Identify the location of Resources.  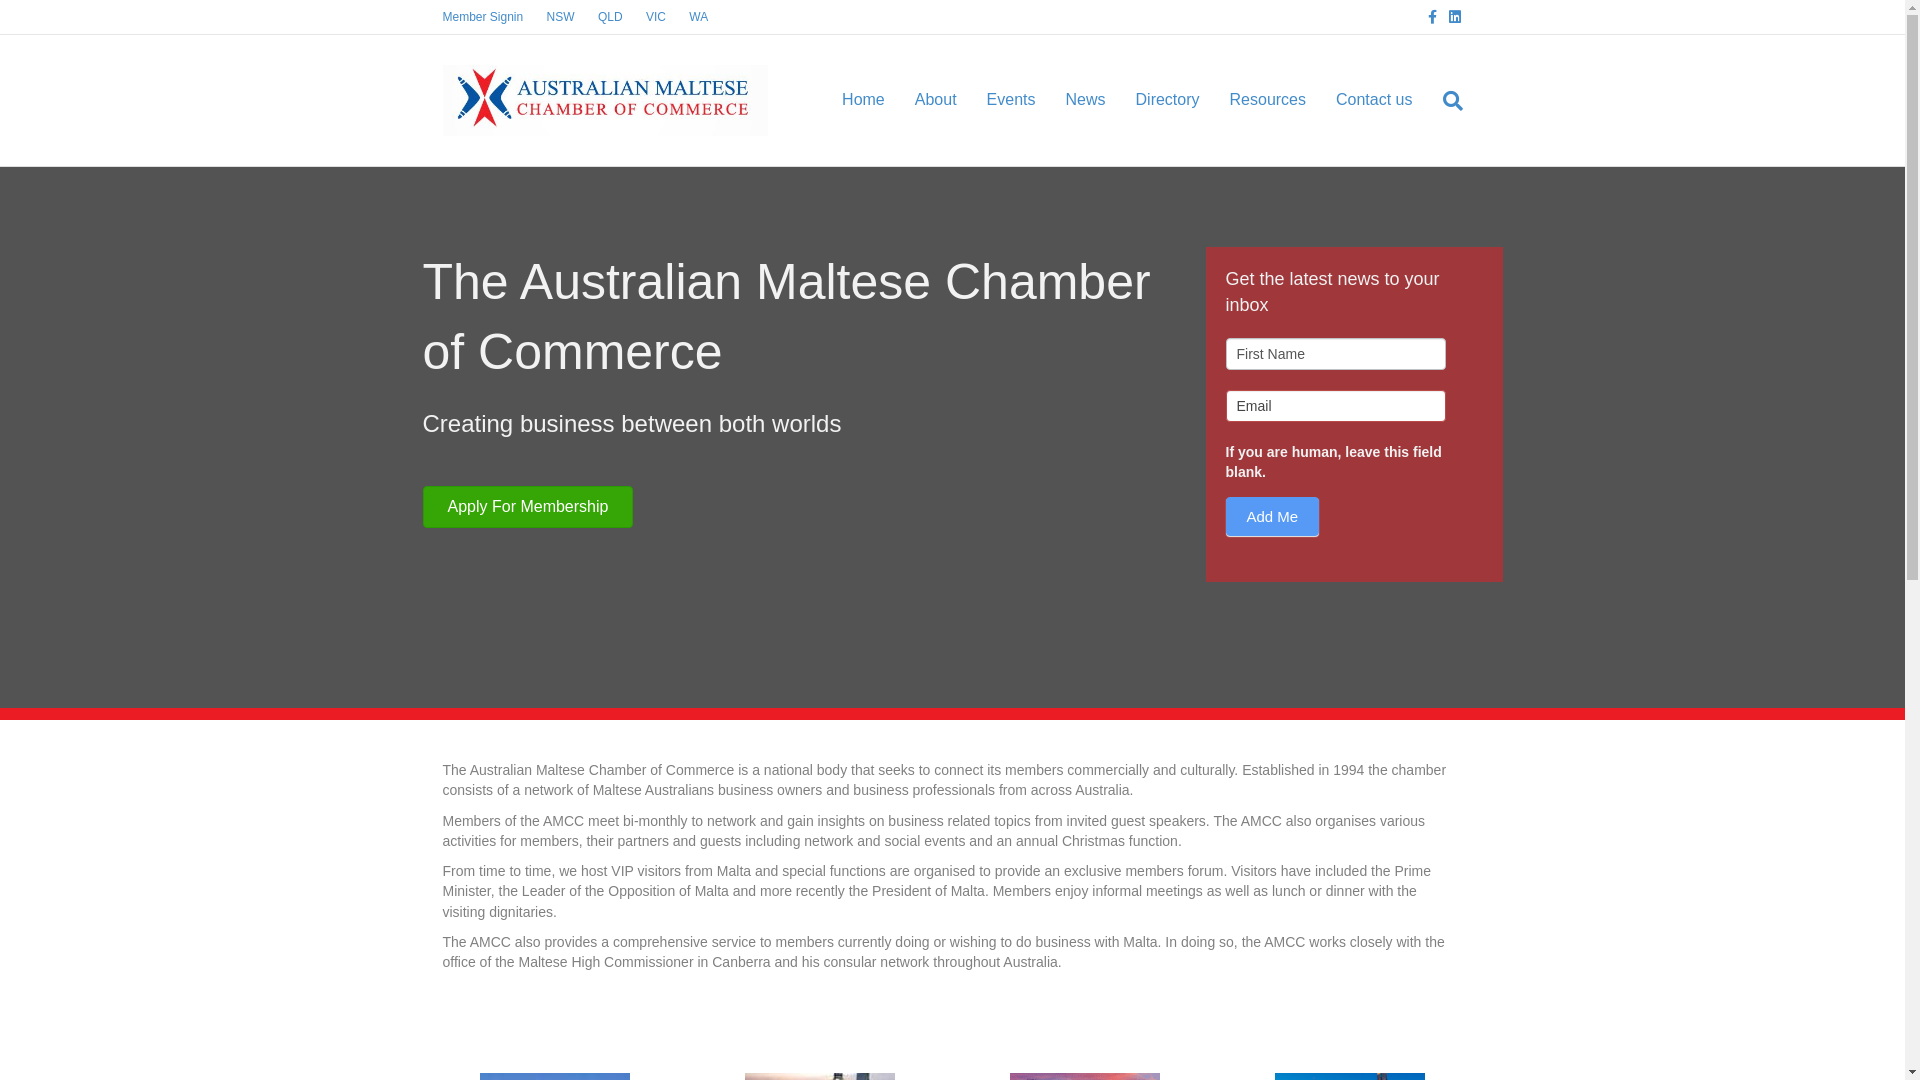
(1268, 100).